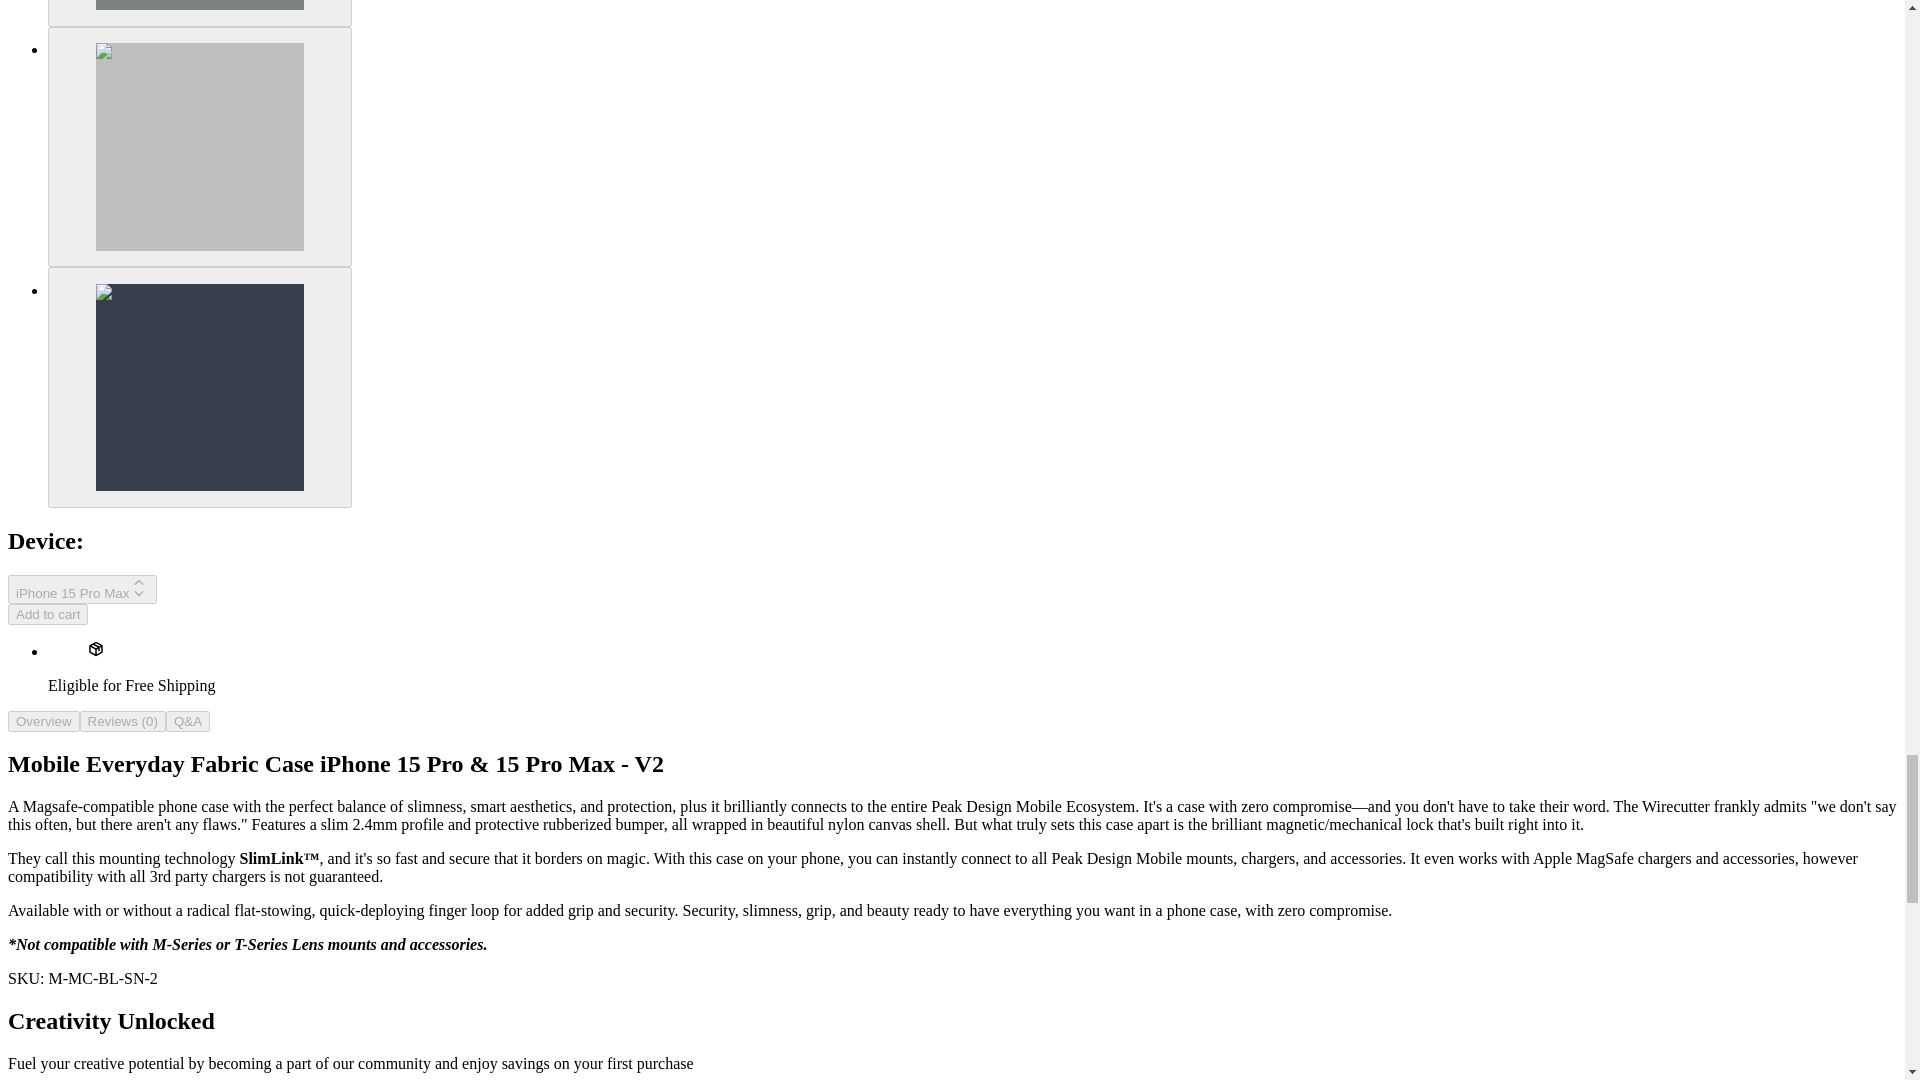 The width and height of the screenshot is (1920, 1080). Describe the element at coordinates (44, 721) in the screenshot. I see `Overview` at that location.